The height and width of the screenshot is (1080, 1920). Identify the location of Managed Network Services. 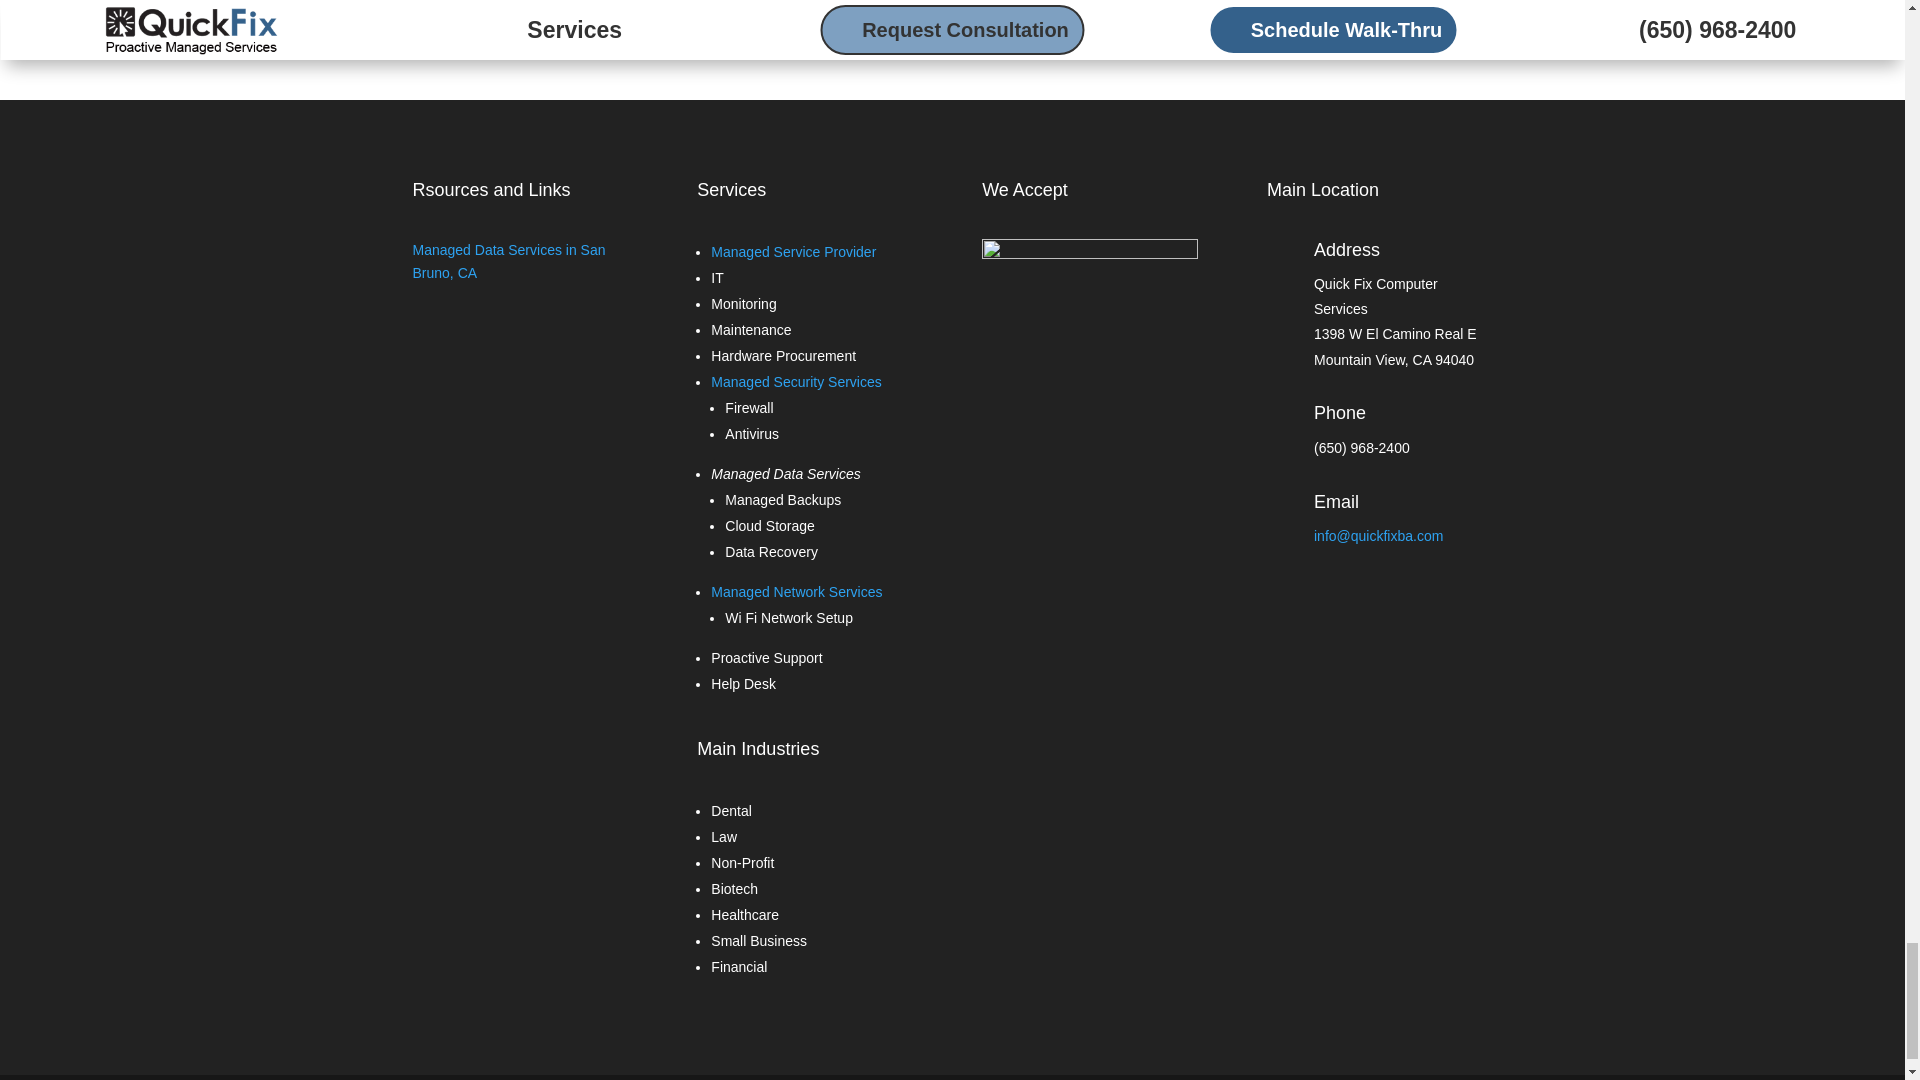
(796, 592).